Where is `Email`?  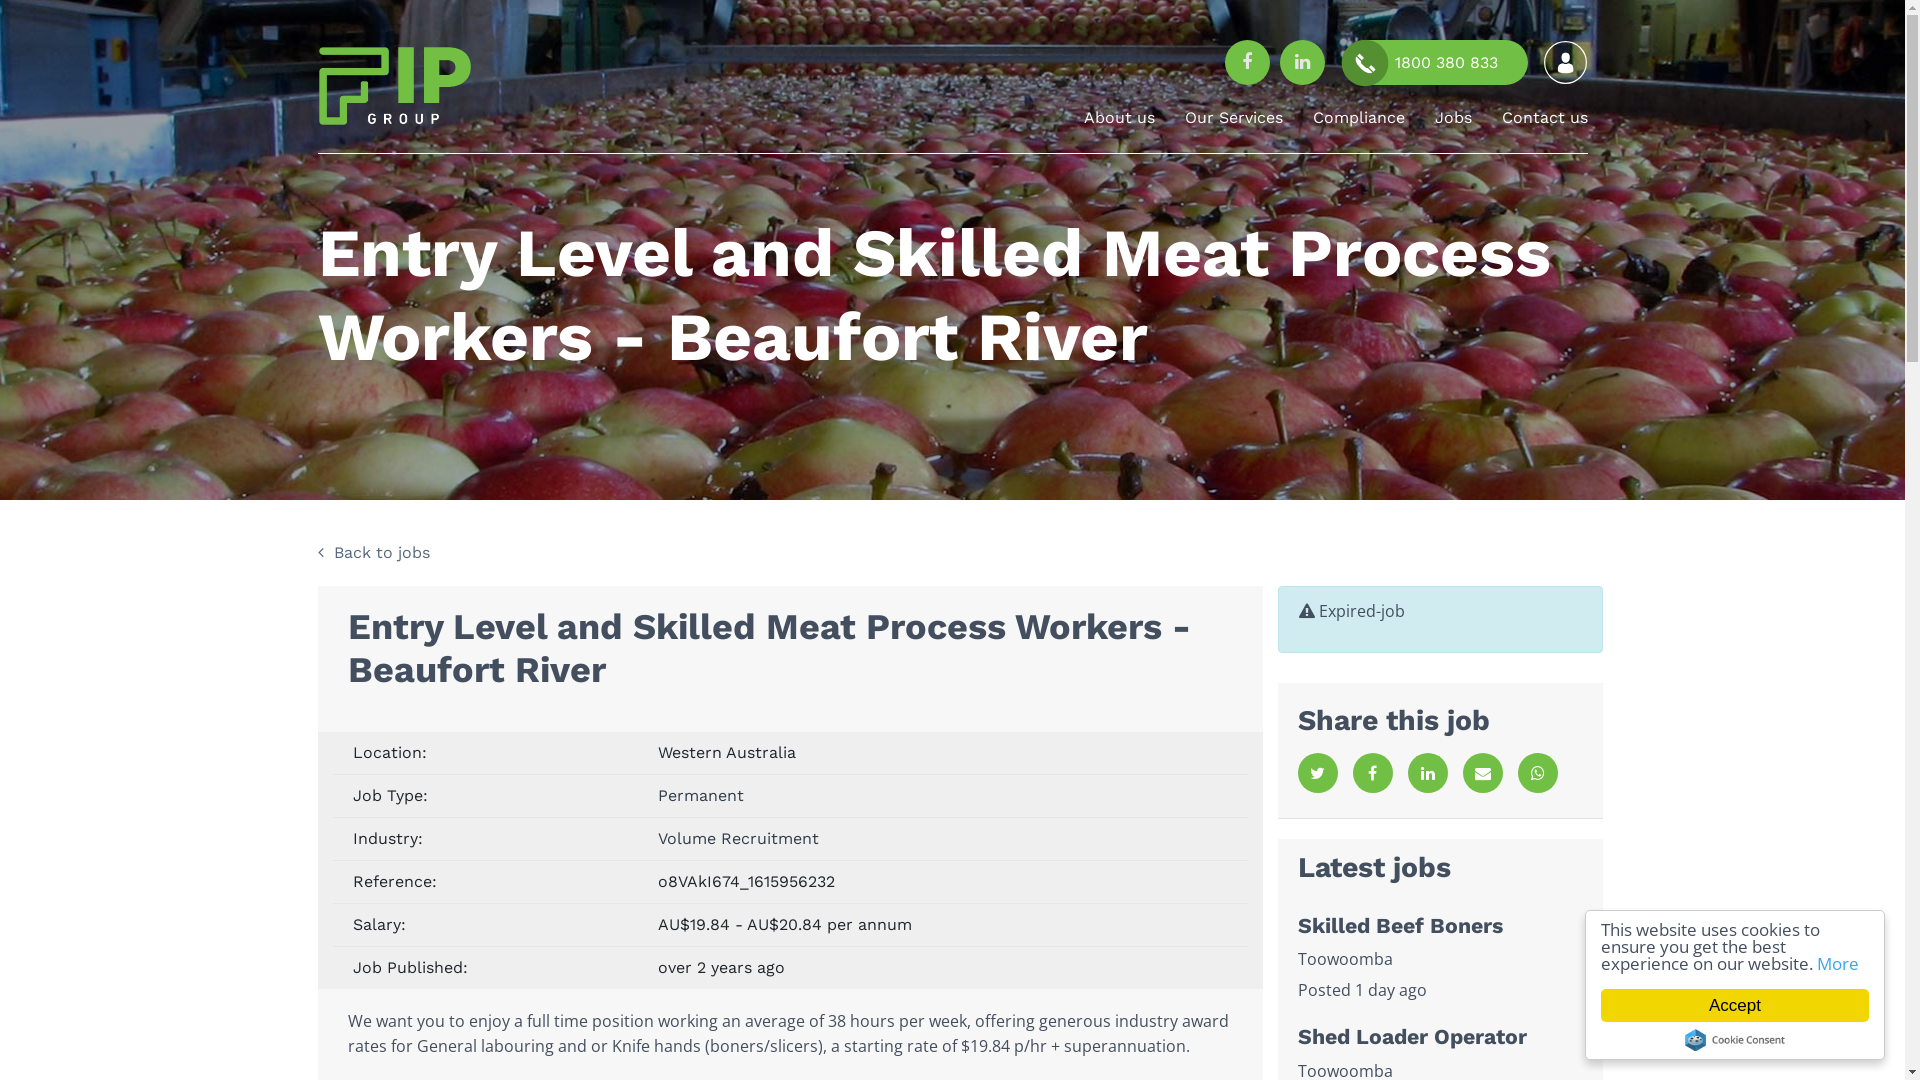
Email is located at coordinates (1482, 773).